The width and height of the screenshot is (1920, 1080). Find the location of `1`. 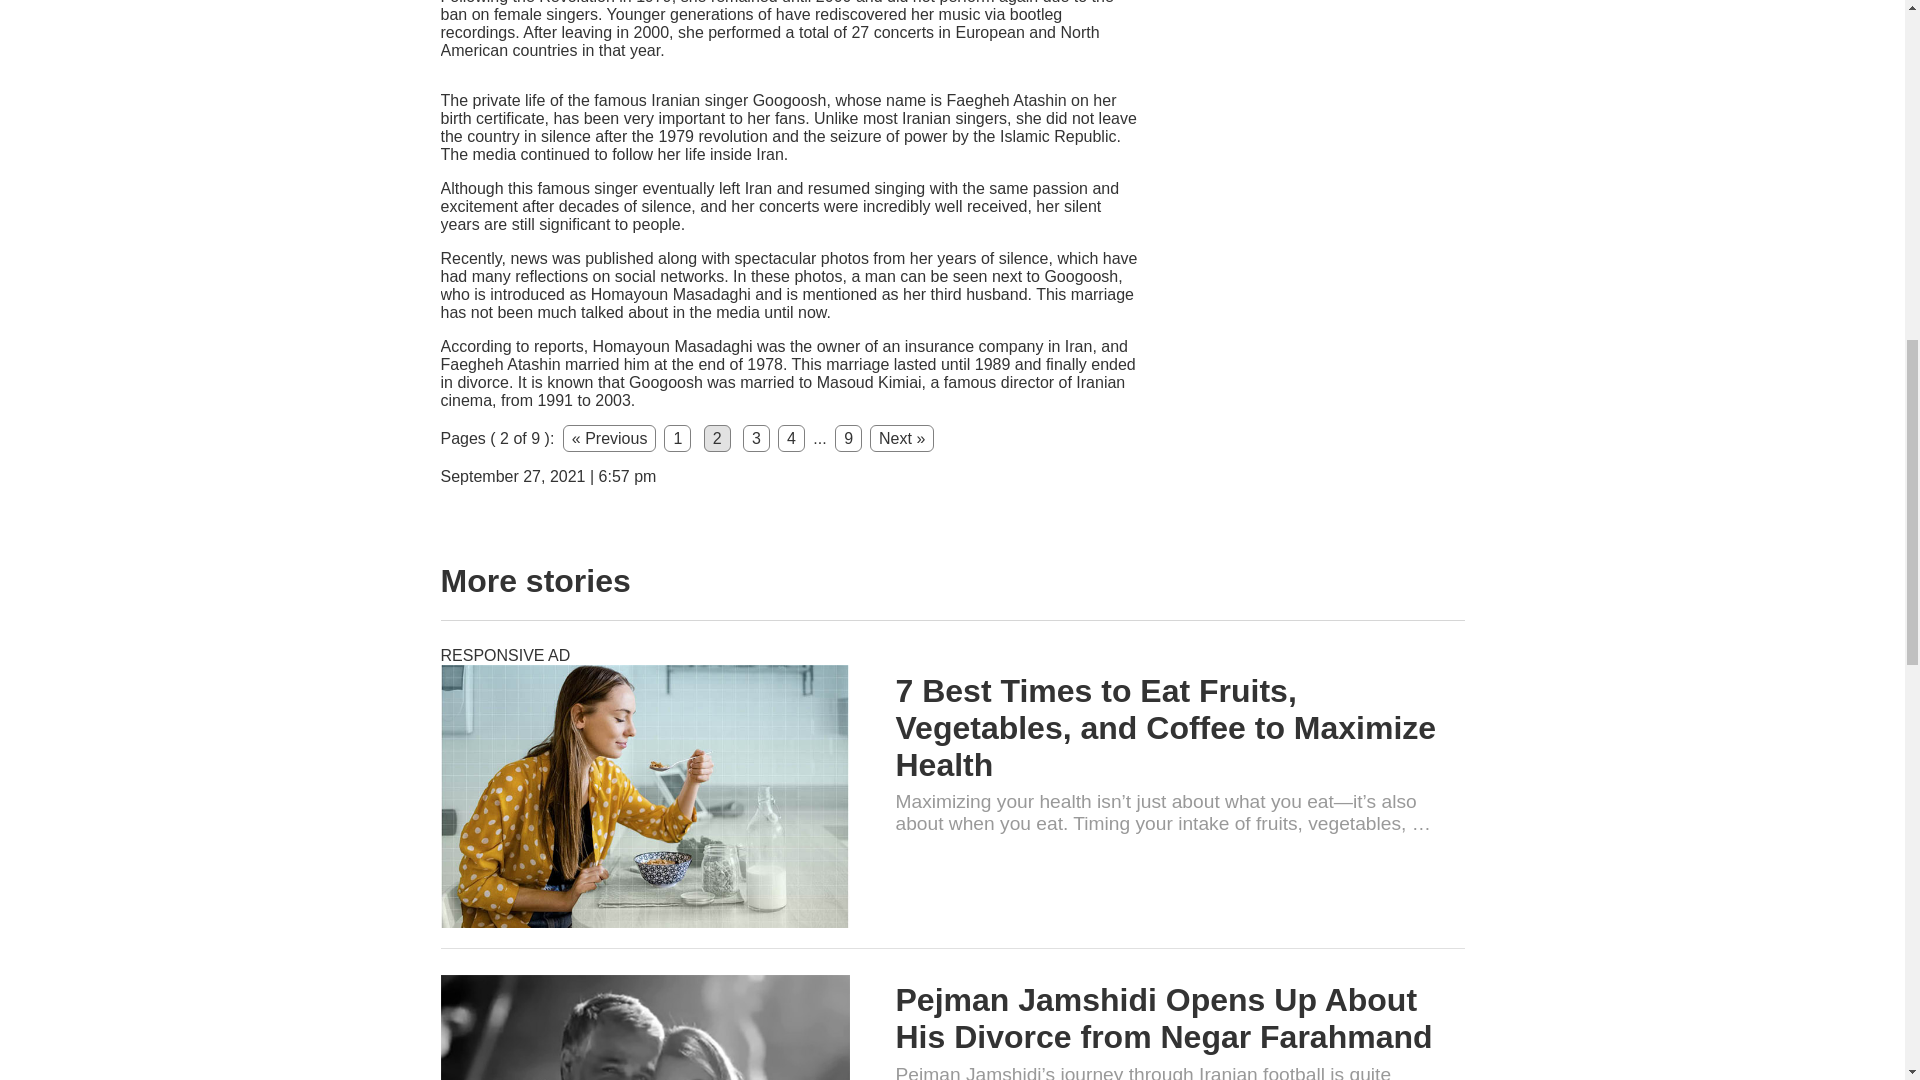

1 is located at coordinates (678, 438).